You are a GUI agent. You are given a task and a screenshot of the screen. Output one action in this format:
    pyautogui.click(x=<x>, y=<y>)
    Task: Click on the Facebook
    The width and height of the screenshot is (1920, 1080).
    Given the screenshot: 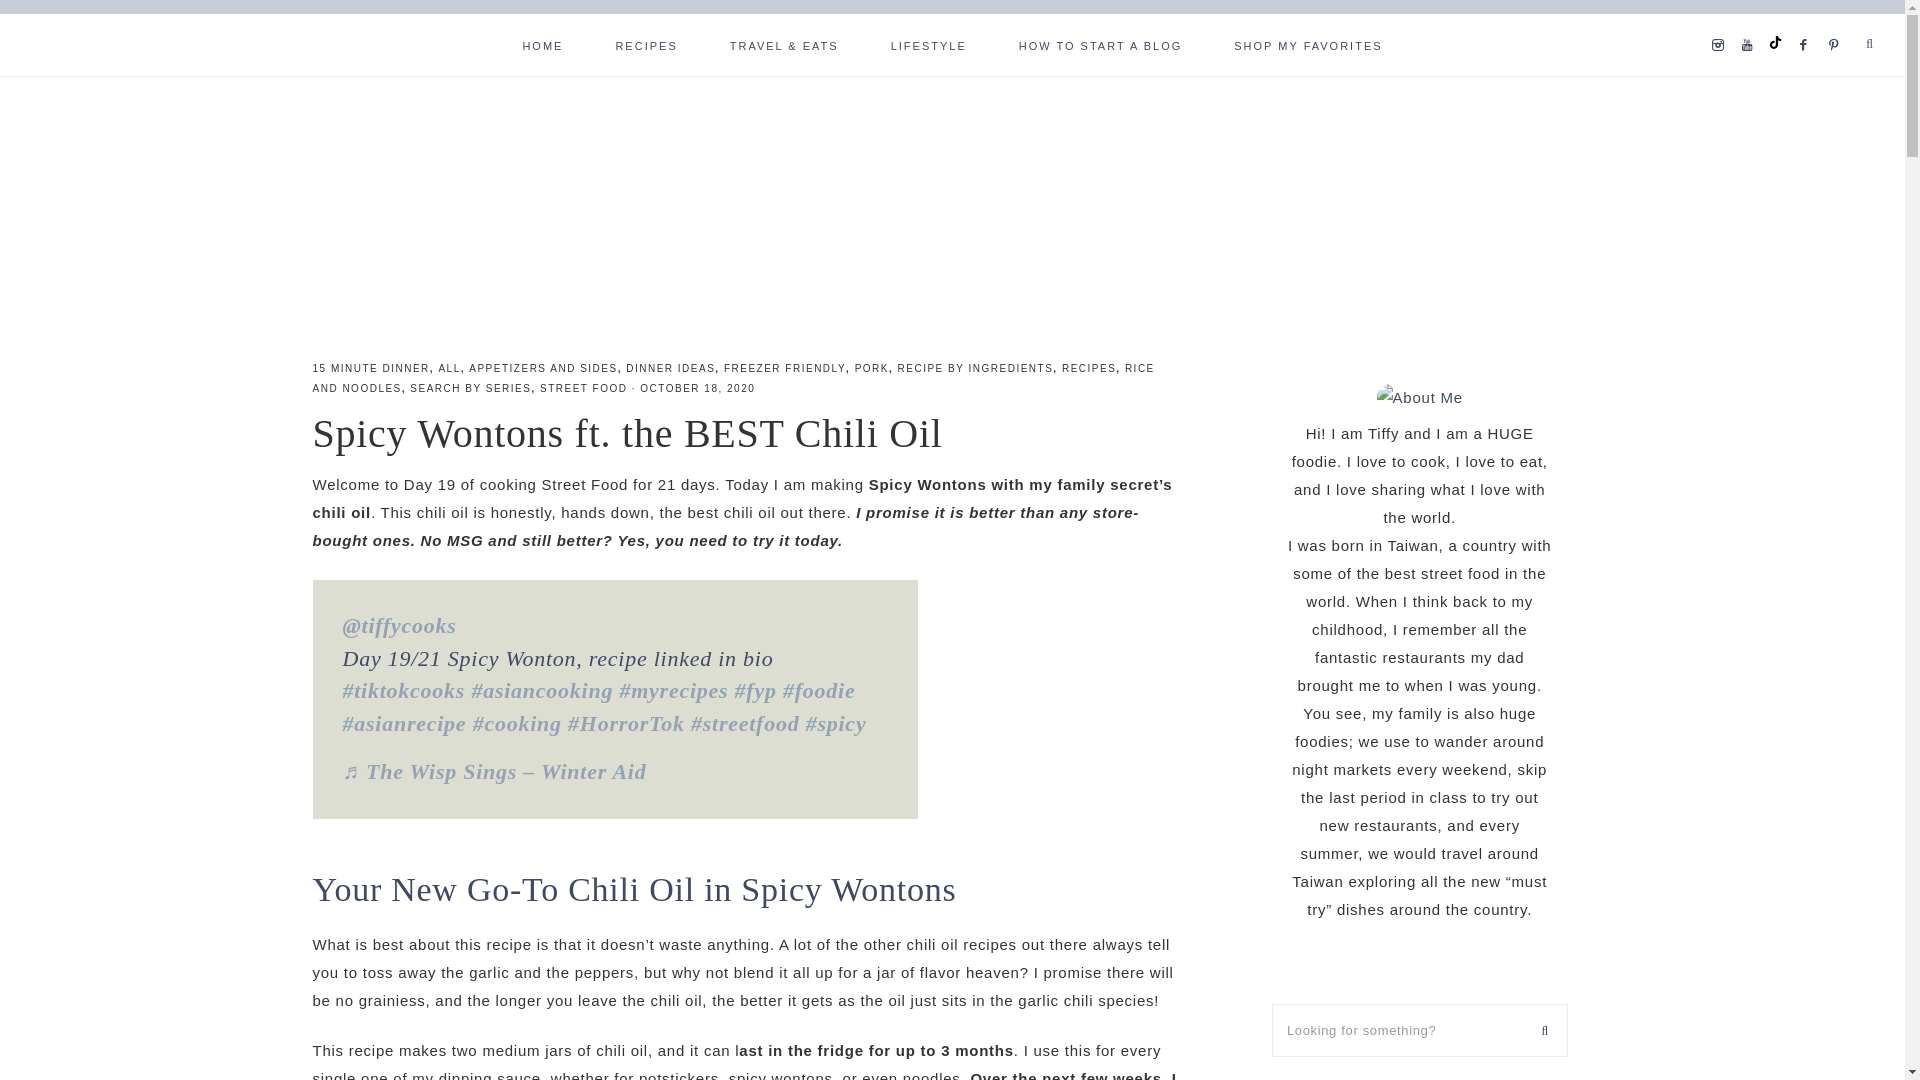 What is the action you would take?
    pyautogui.click(x=1808, y=20)
    